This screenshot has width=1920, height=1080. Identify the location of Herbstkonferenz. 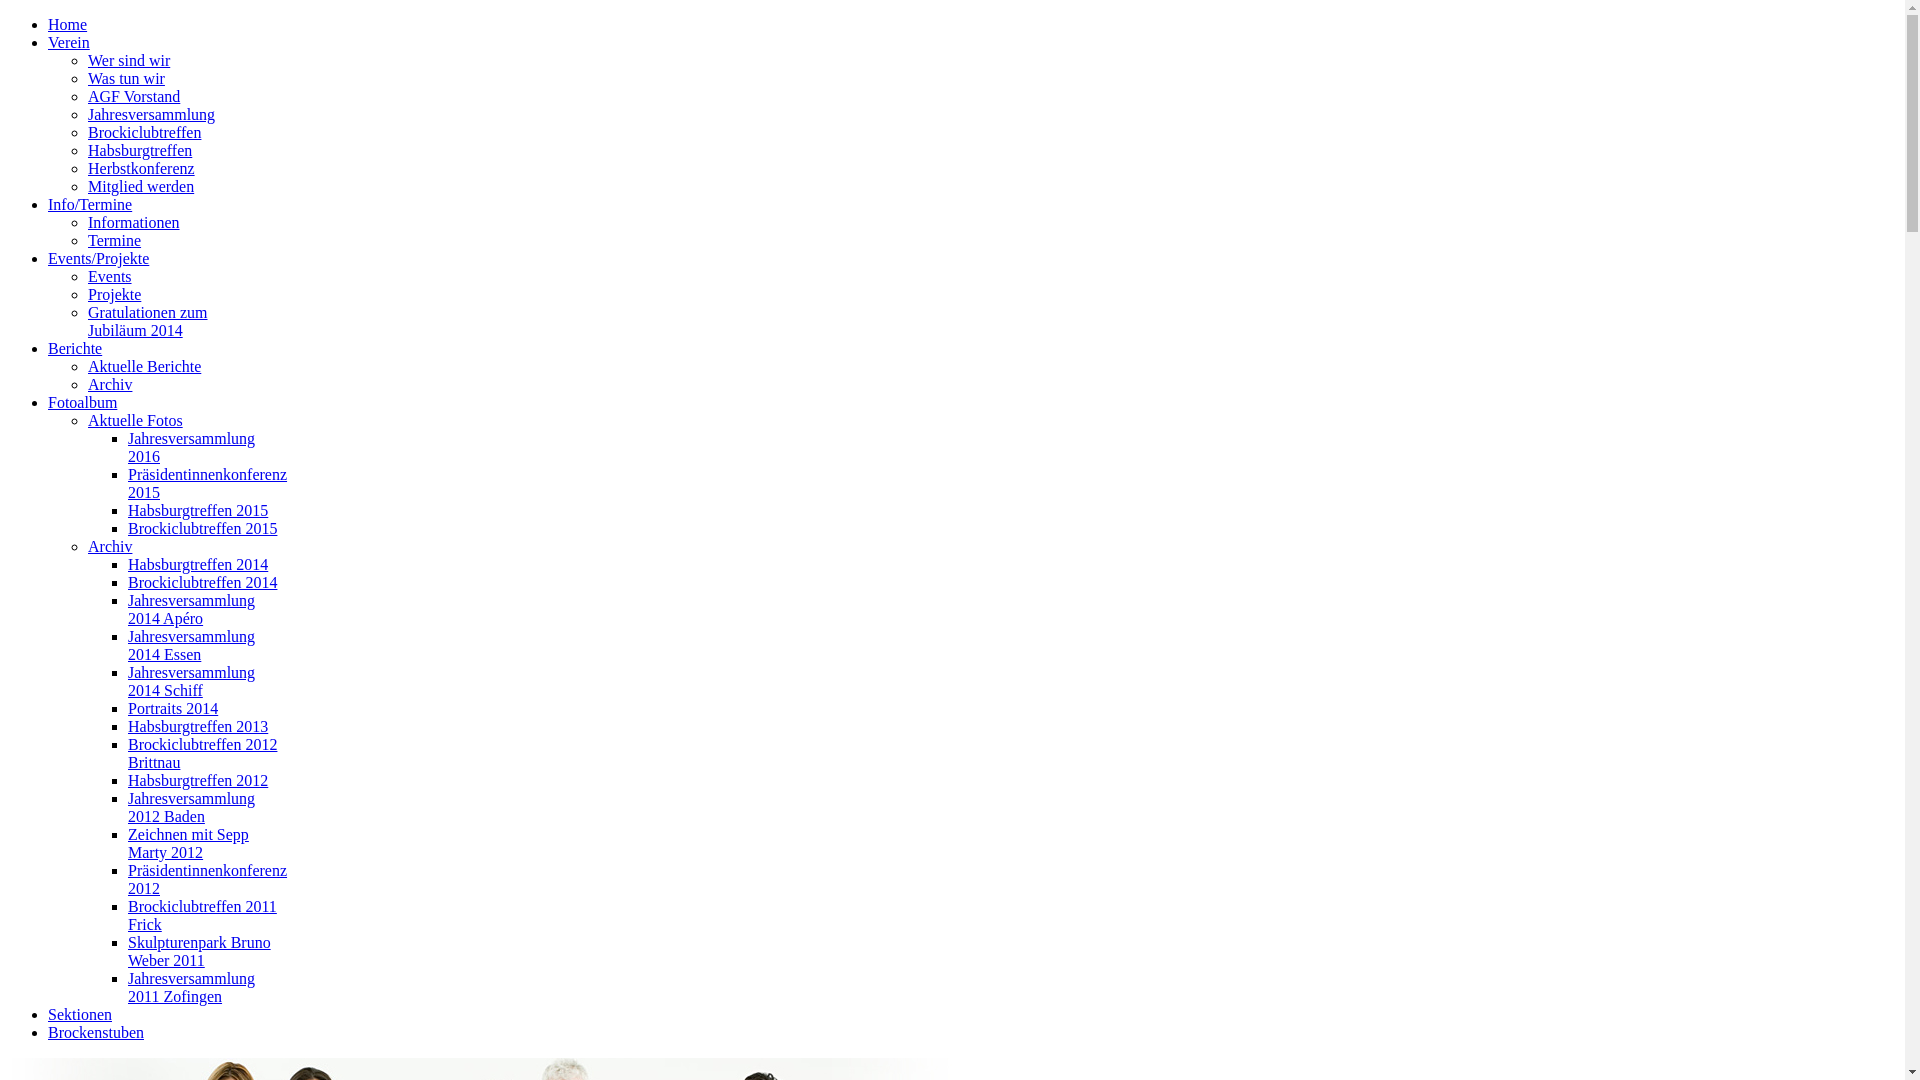
(142, 168).